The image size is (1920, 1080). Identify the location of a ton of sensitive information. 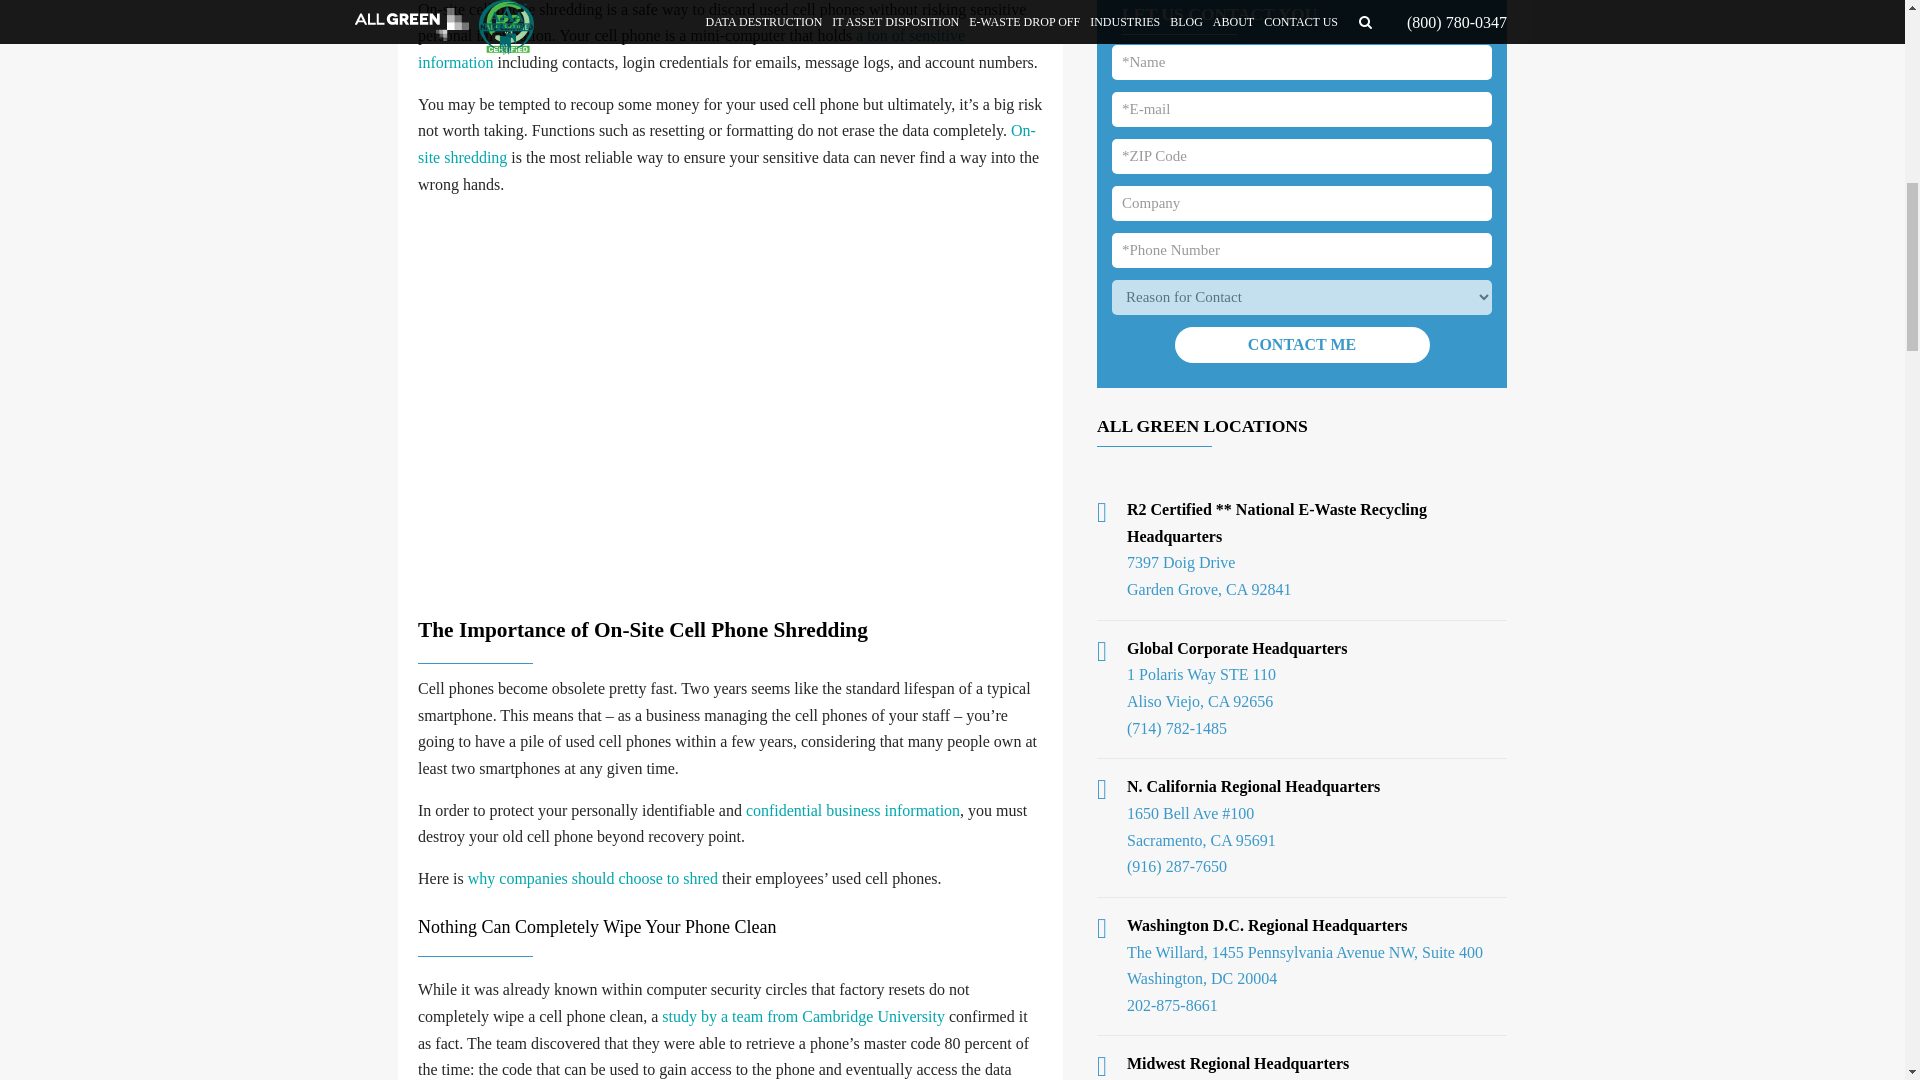
(692, 49).